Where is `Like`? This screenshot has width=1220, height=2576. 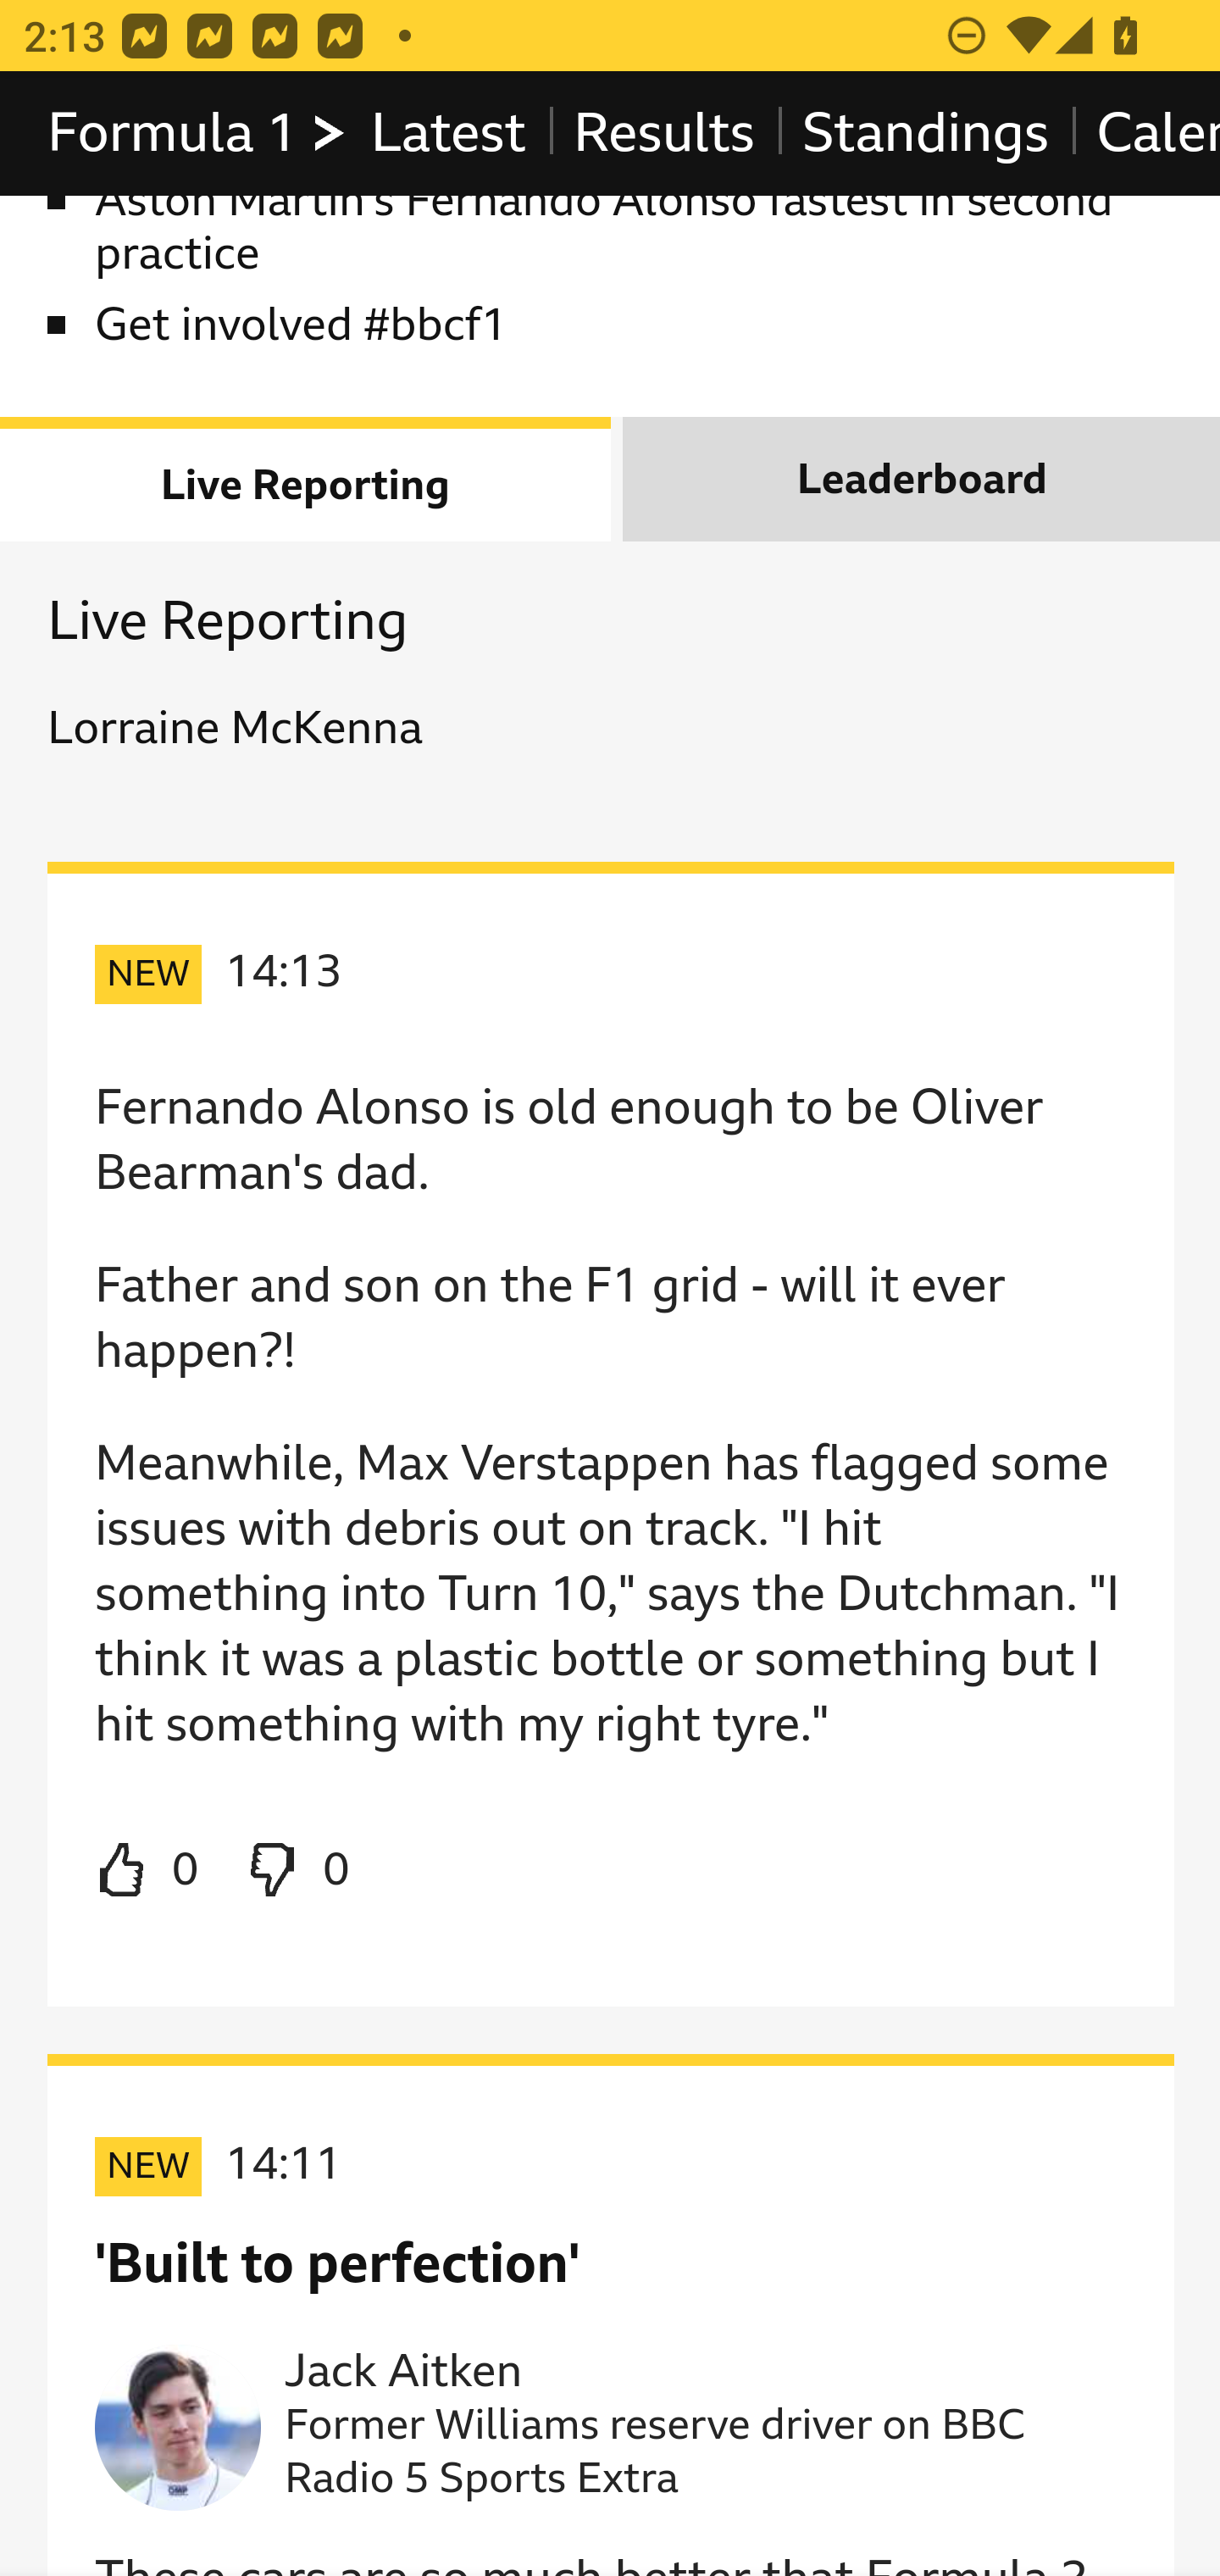 Like is located at coordinates (147, 1871).